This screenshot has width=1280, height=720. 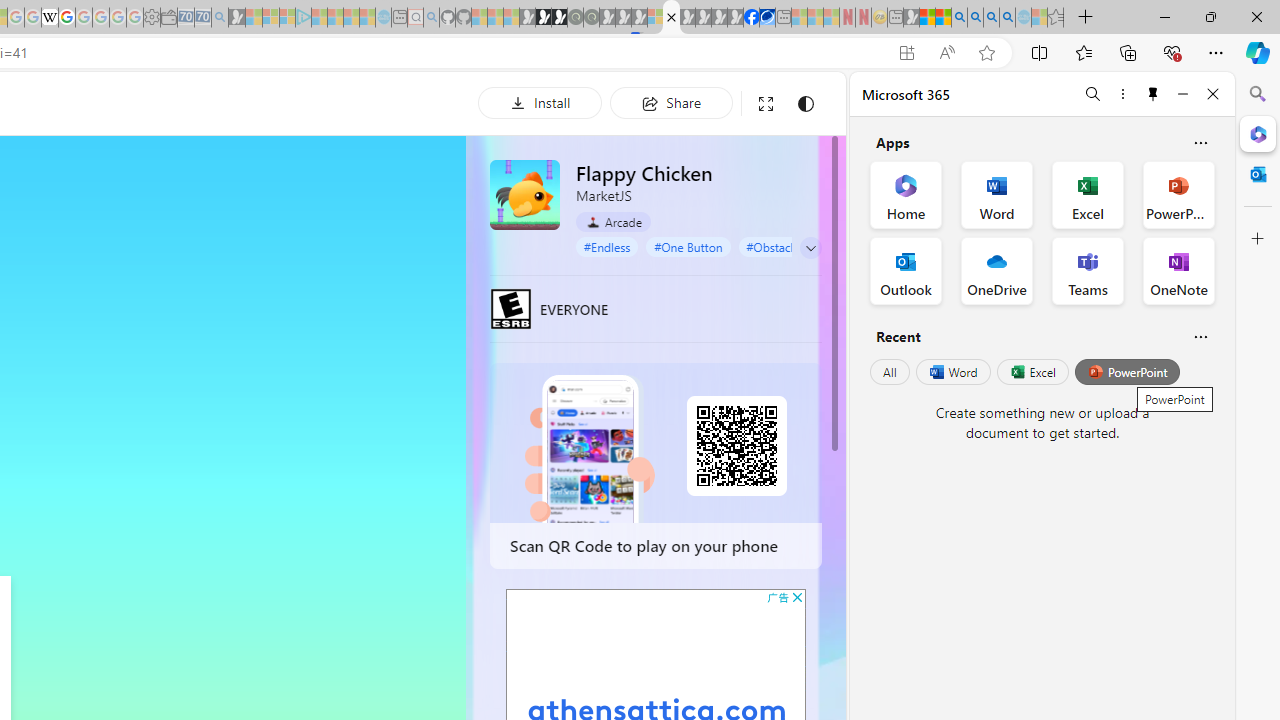 What do you see at coordinates (168, 18) in the screenshot?
I see `Wallet - Sleeping` at bounding box center [168, 18].